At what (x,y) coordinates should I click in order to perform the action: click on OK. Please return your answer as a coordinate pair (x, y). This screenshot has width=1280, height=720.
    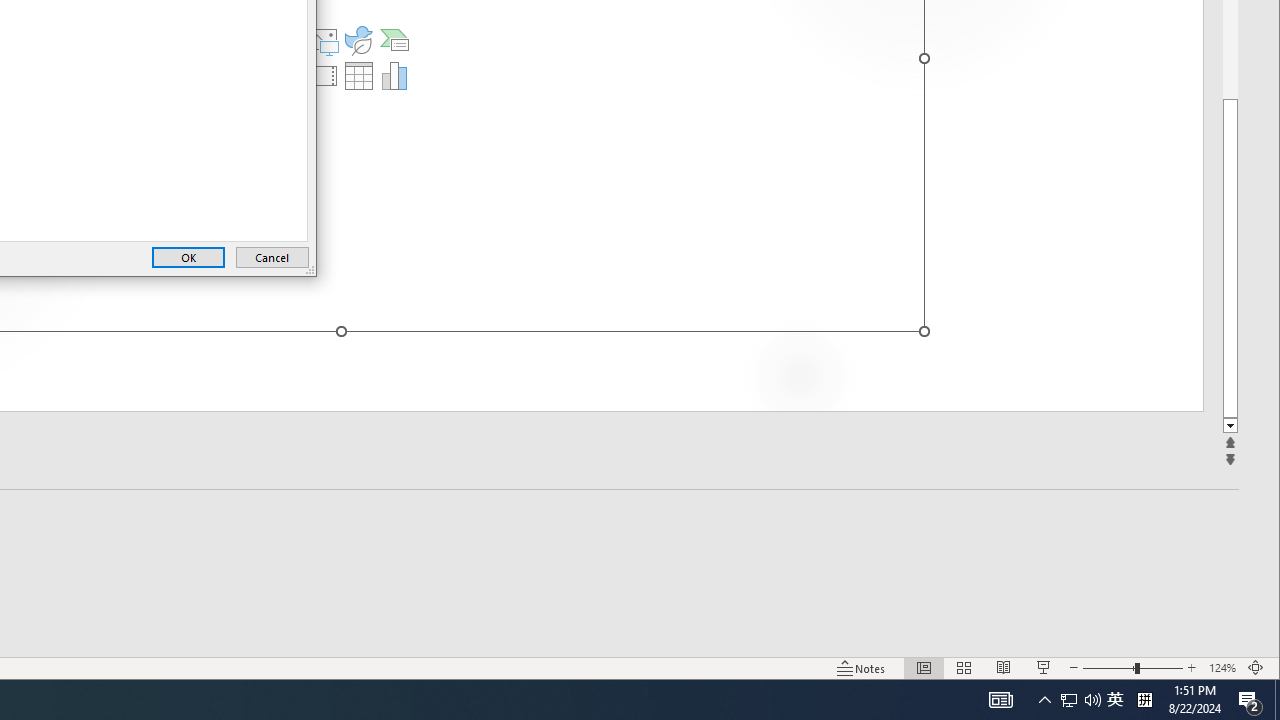
    Looking at the image, I should click on (188, 258).